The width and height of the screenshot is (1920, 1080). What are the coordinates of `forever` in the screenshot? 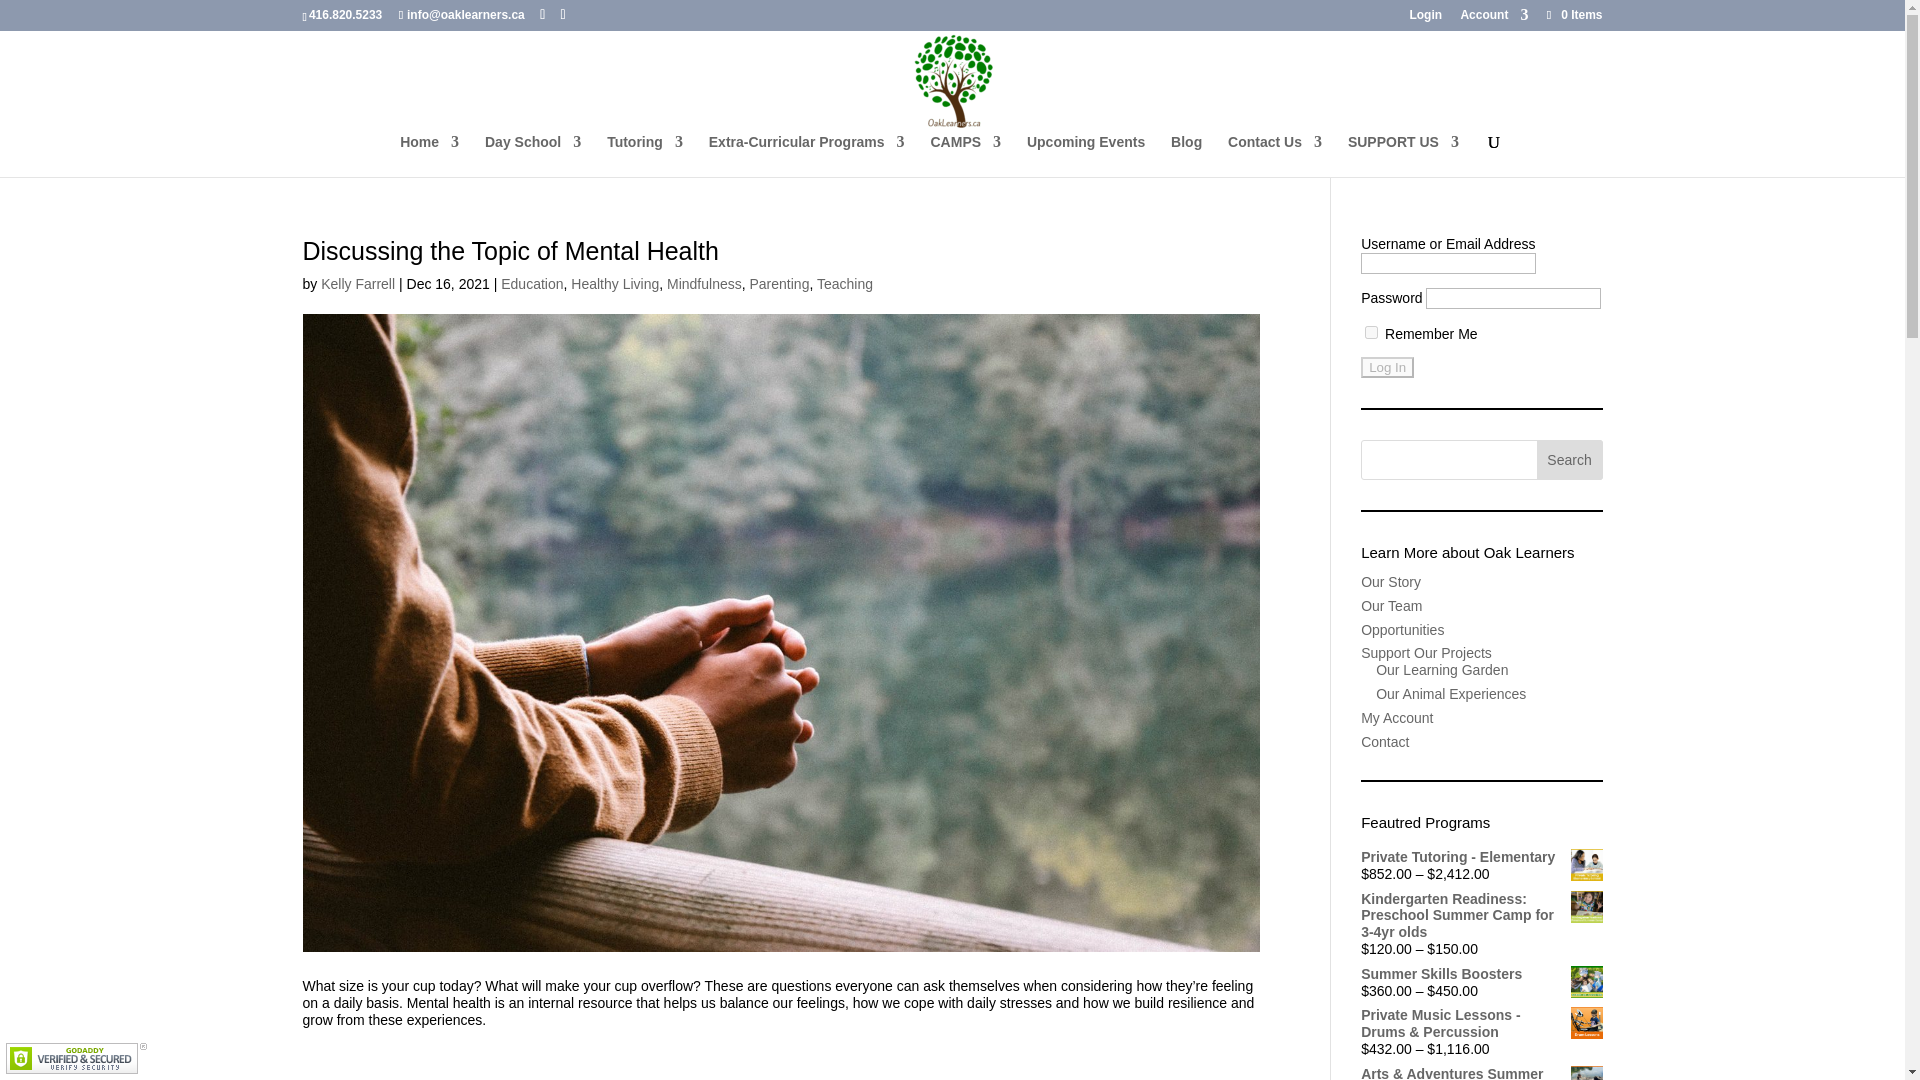 It's located at (1372, 332).